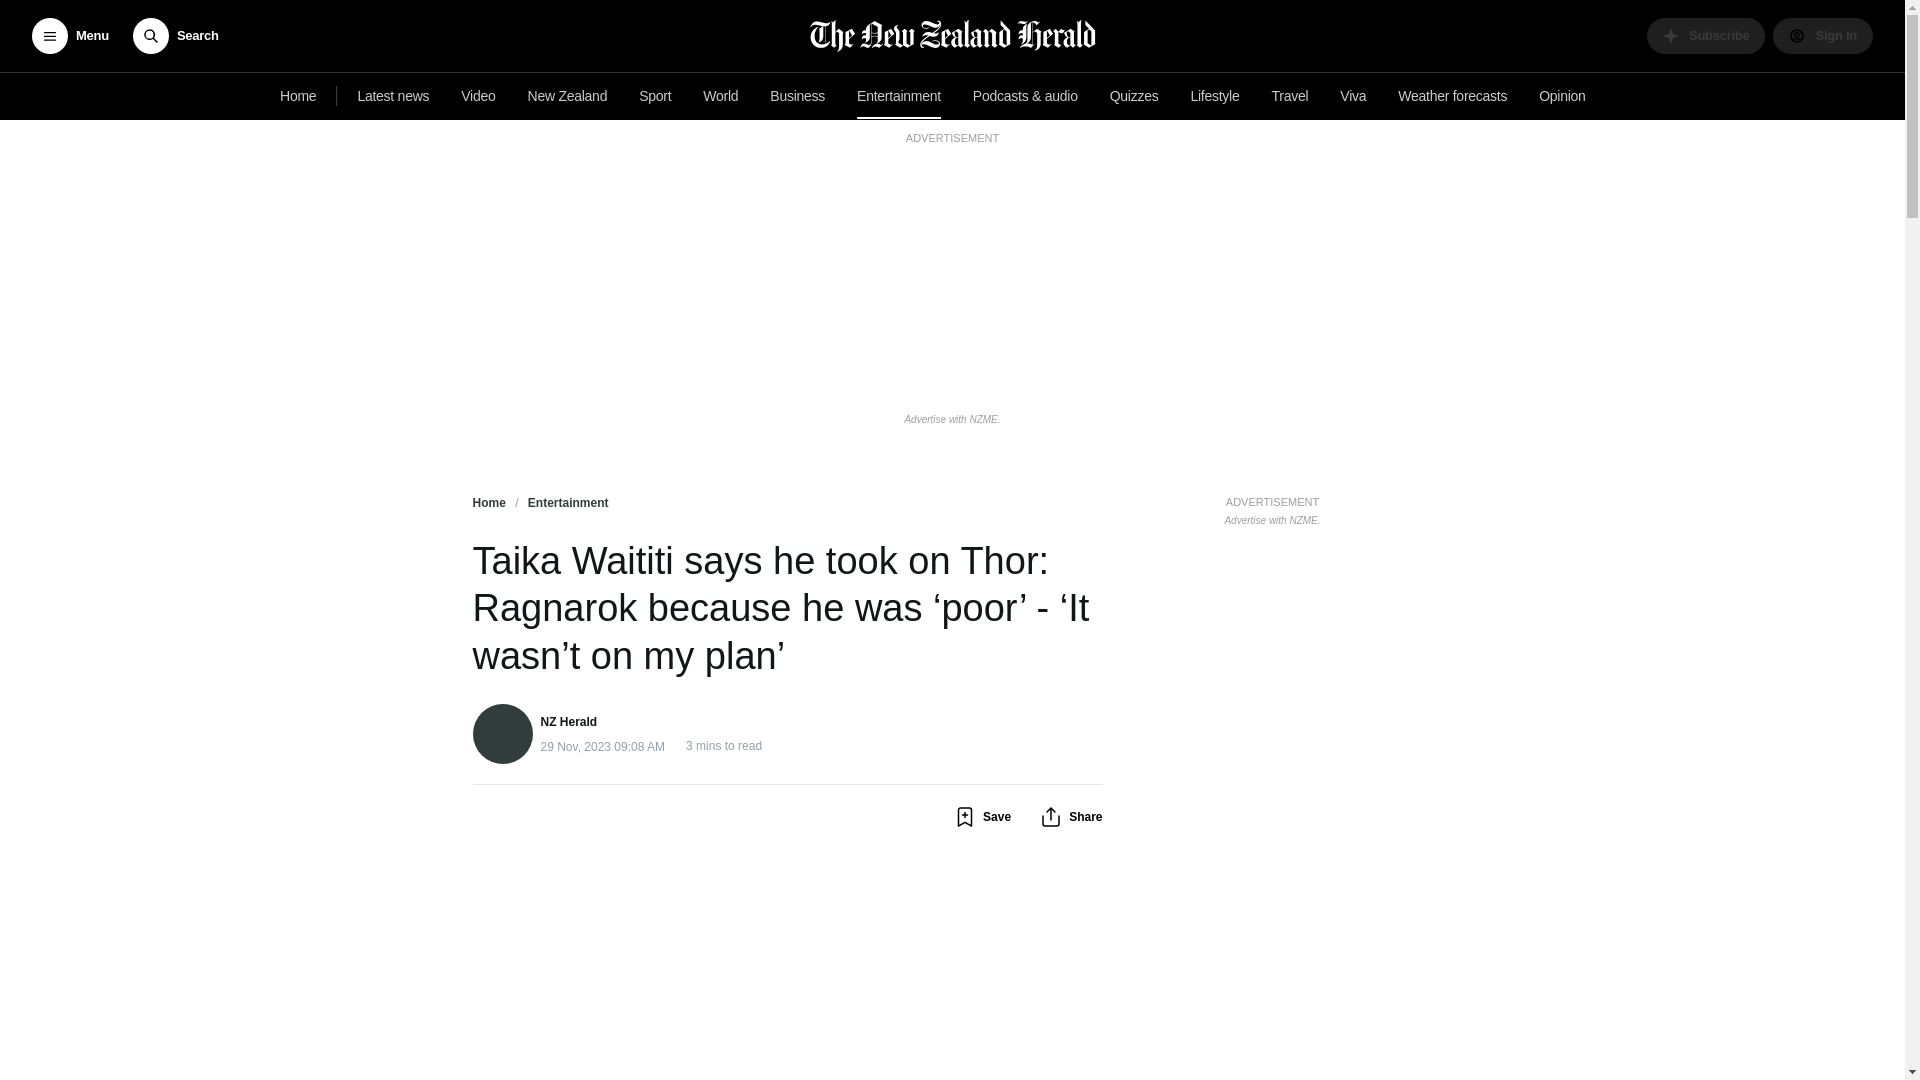  Describe the element at coordinates (1562, 96) in the screenshot. I see `Opinion` at that location.